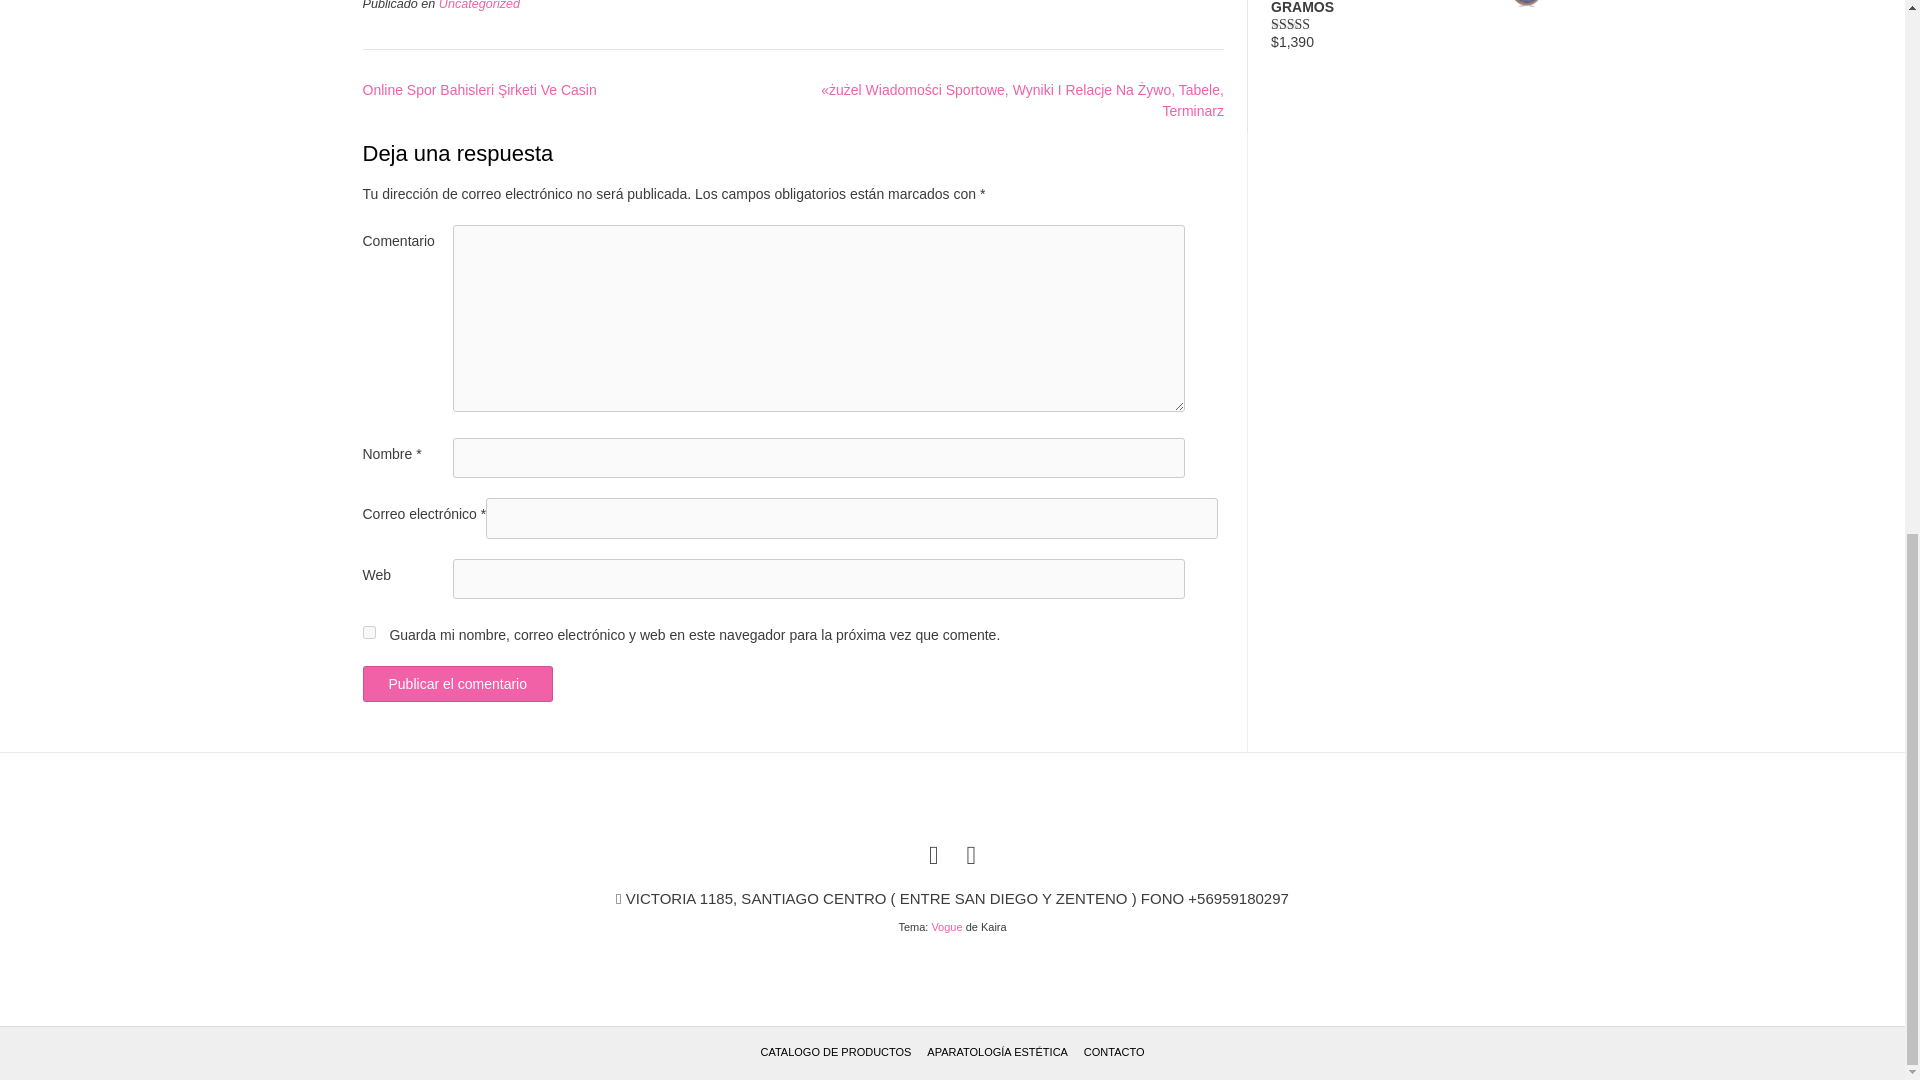 The image size is (1920, 1080). What do you see at coordinates (368, 632) in the screenshot?
I see `yes` at bounding box center [368, 632].